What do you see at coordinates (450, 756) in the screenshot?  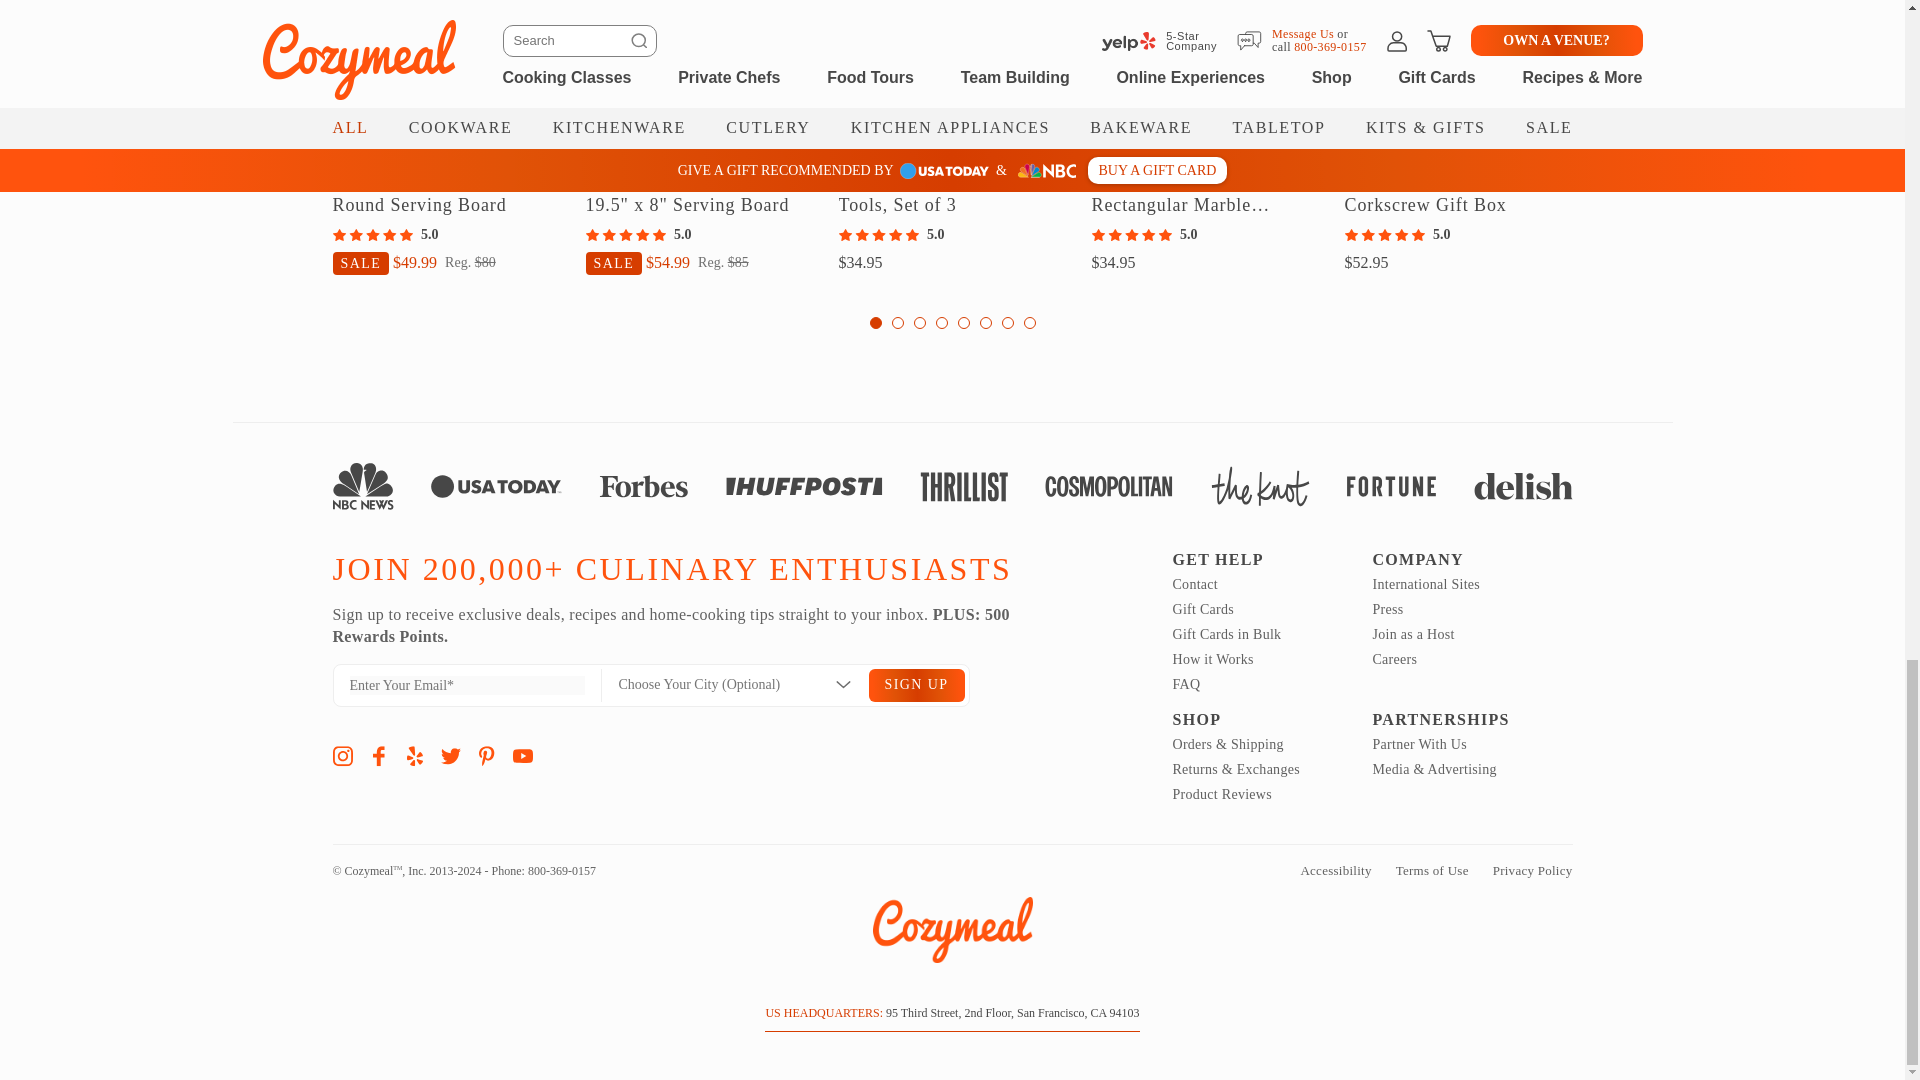 I see `Twitter` at bounding box center [450, 756].